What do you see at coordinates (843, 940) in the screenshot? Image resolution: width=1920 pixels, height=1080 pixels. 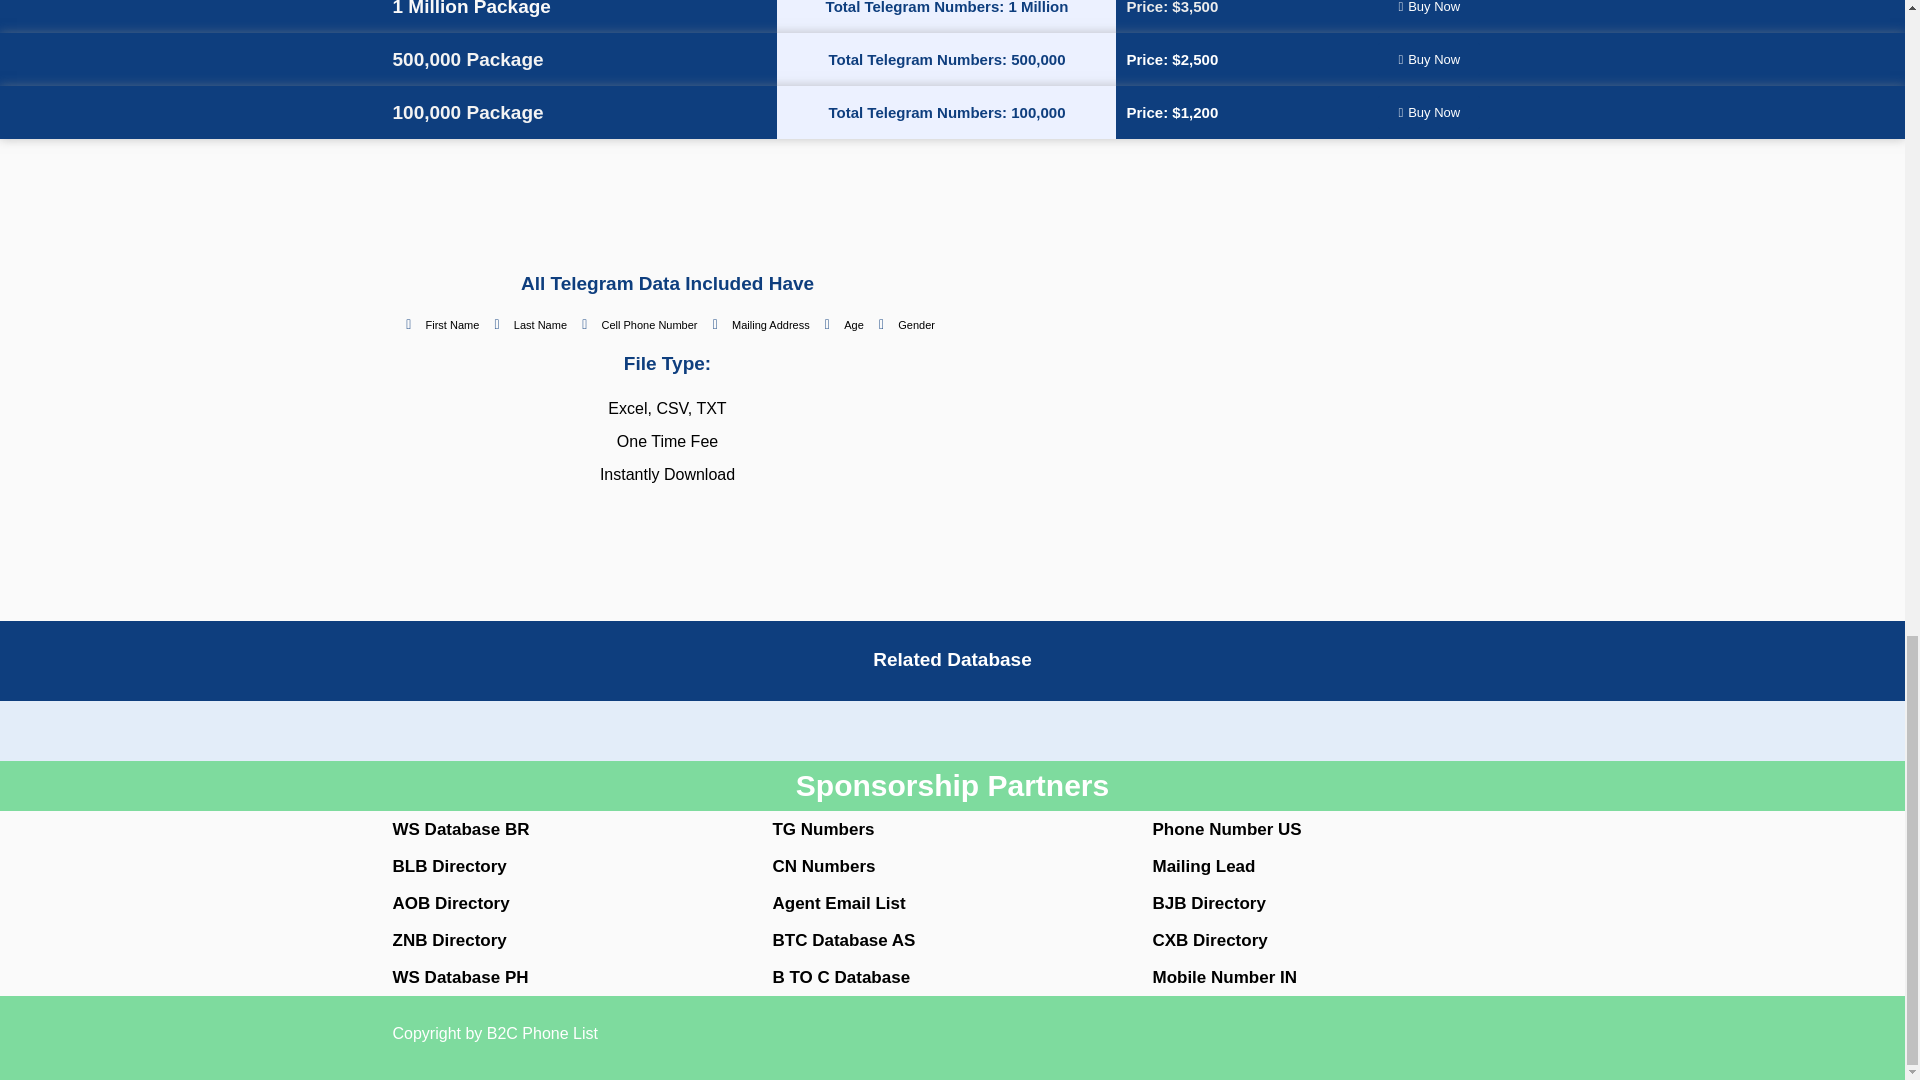 I see `BTC Database AS` at bounding box center [843, 940].